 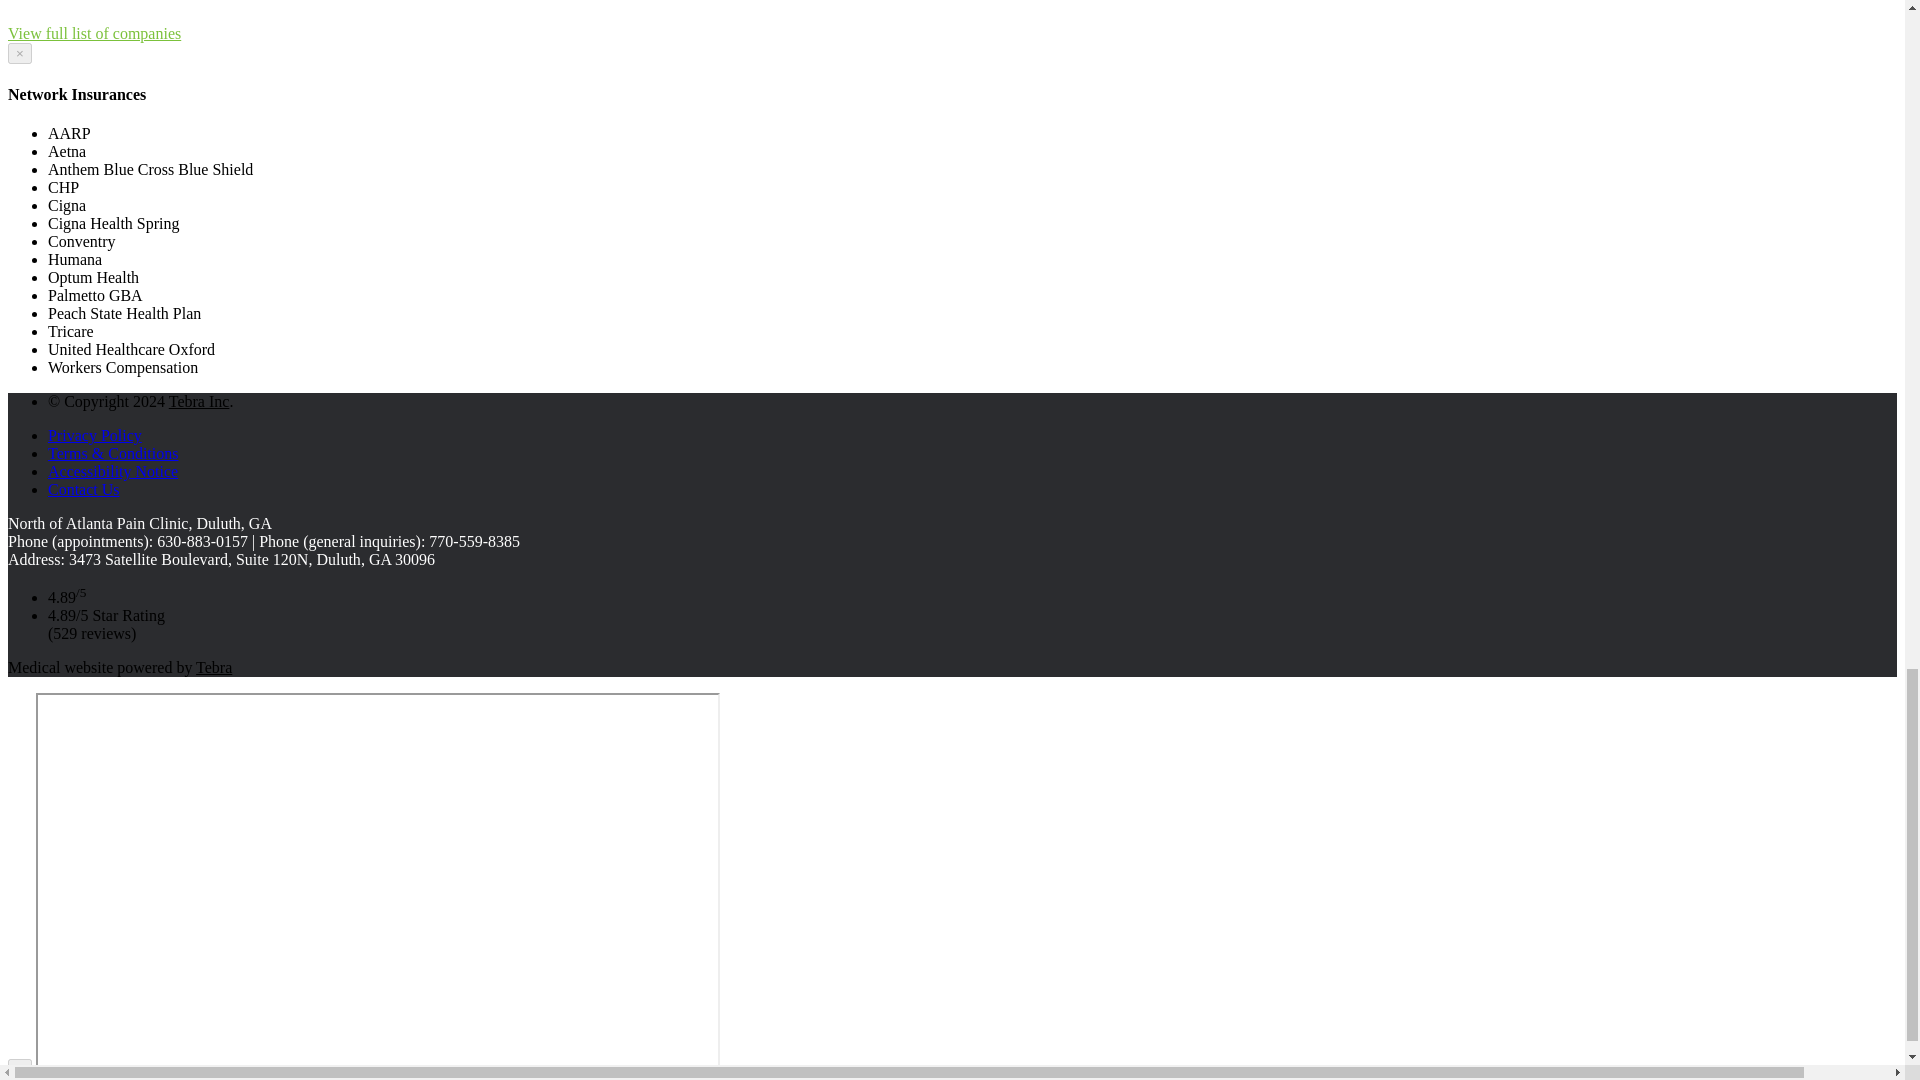 I want to click on View full list of companies, so click(x=94, y=33).